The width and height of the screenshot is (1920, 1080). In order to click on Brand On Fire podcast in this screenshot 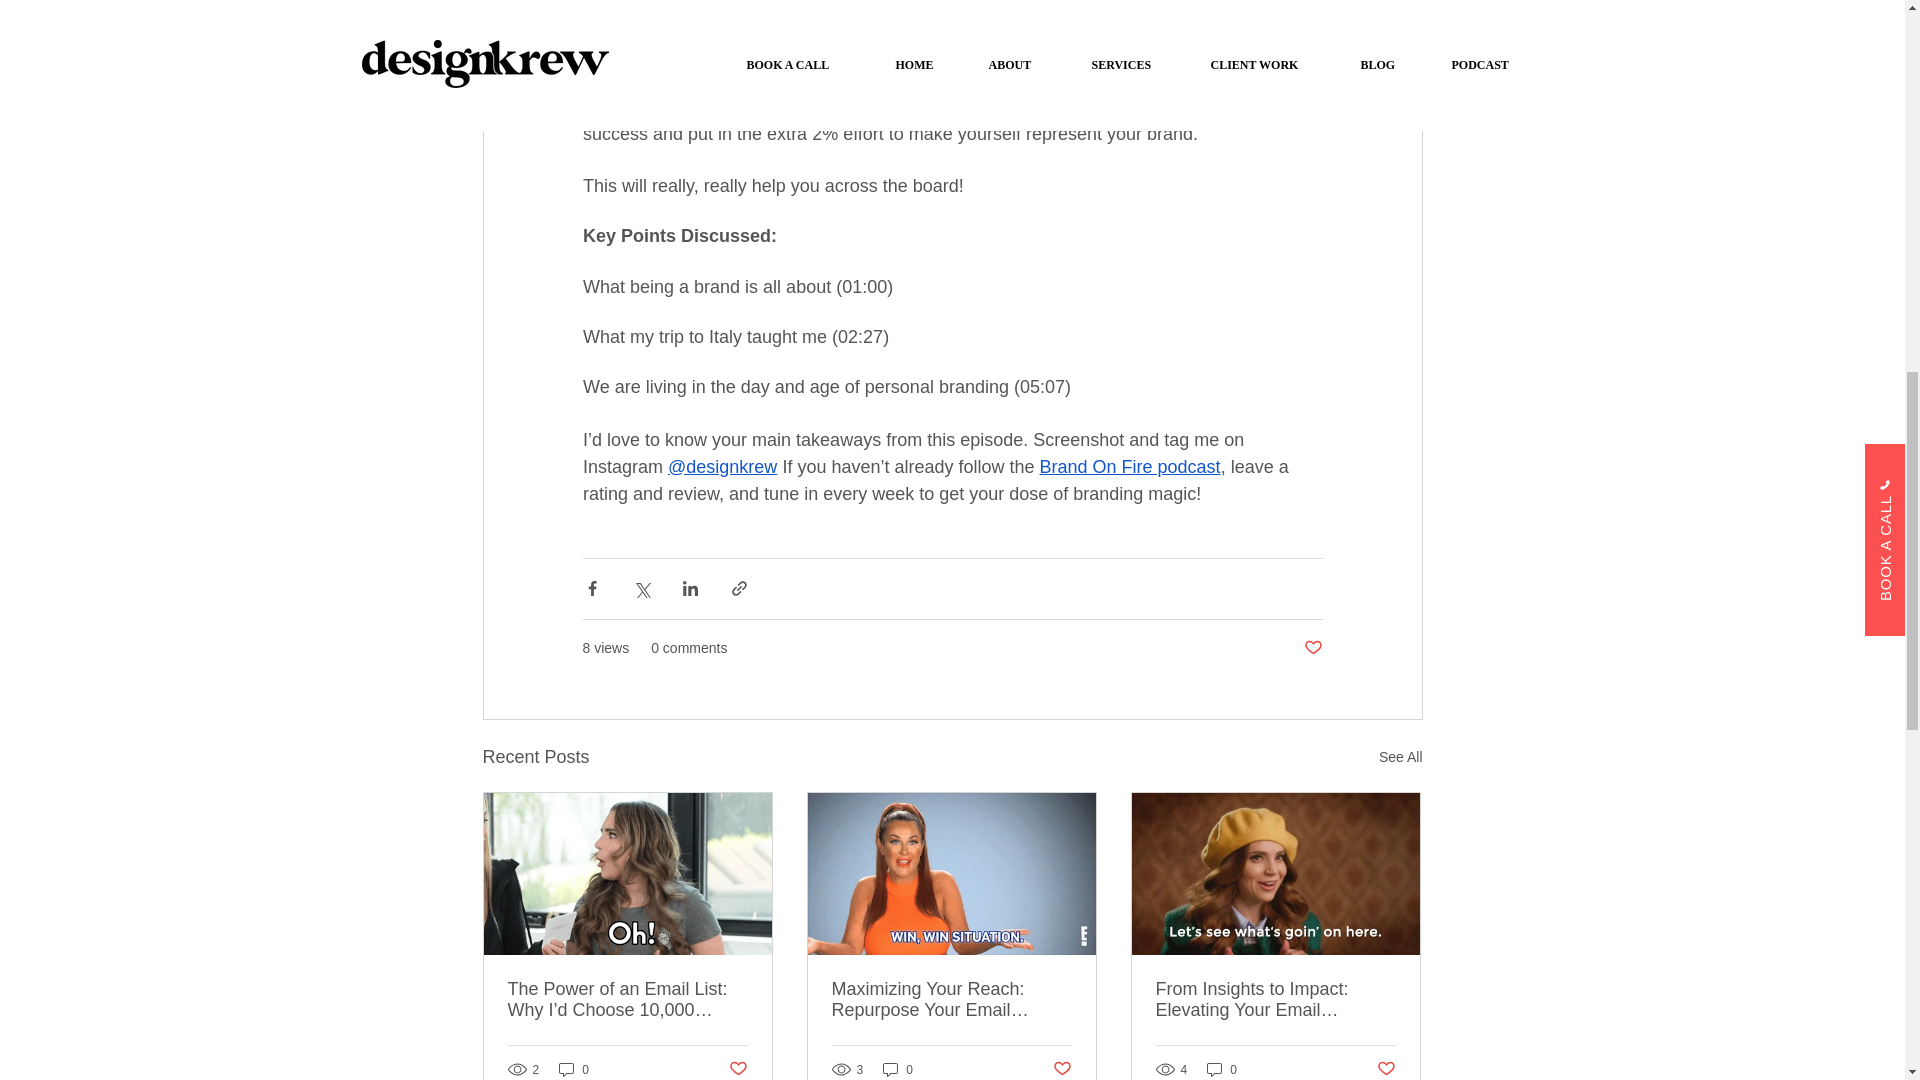, I will do `click(1128, 466)`.